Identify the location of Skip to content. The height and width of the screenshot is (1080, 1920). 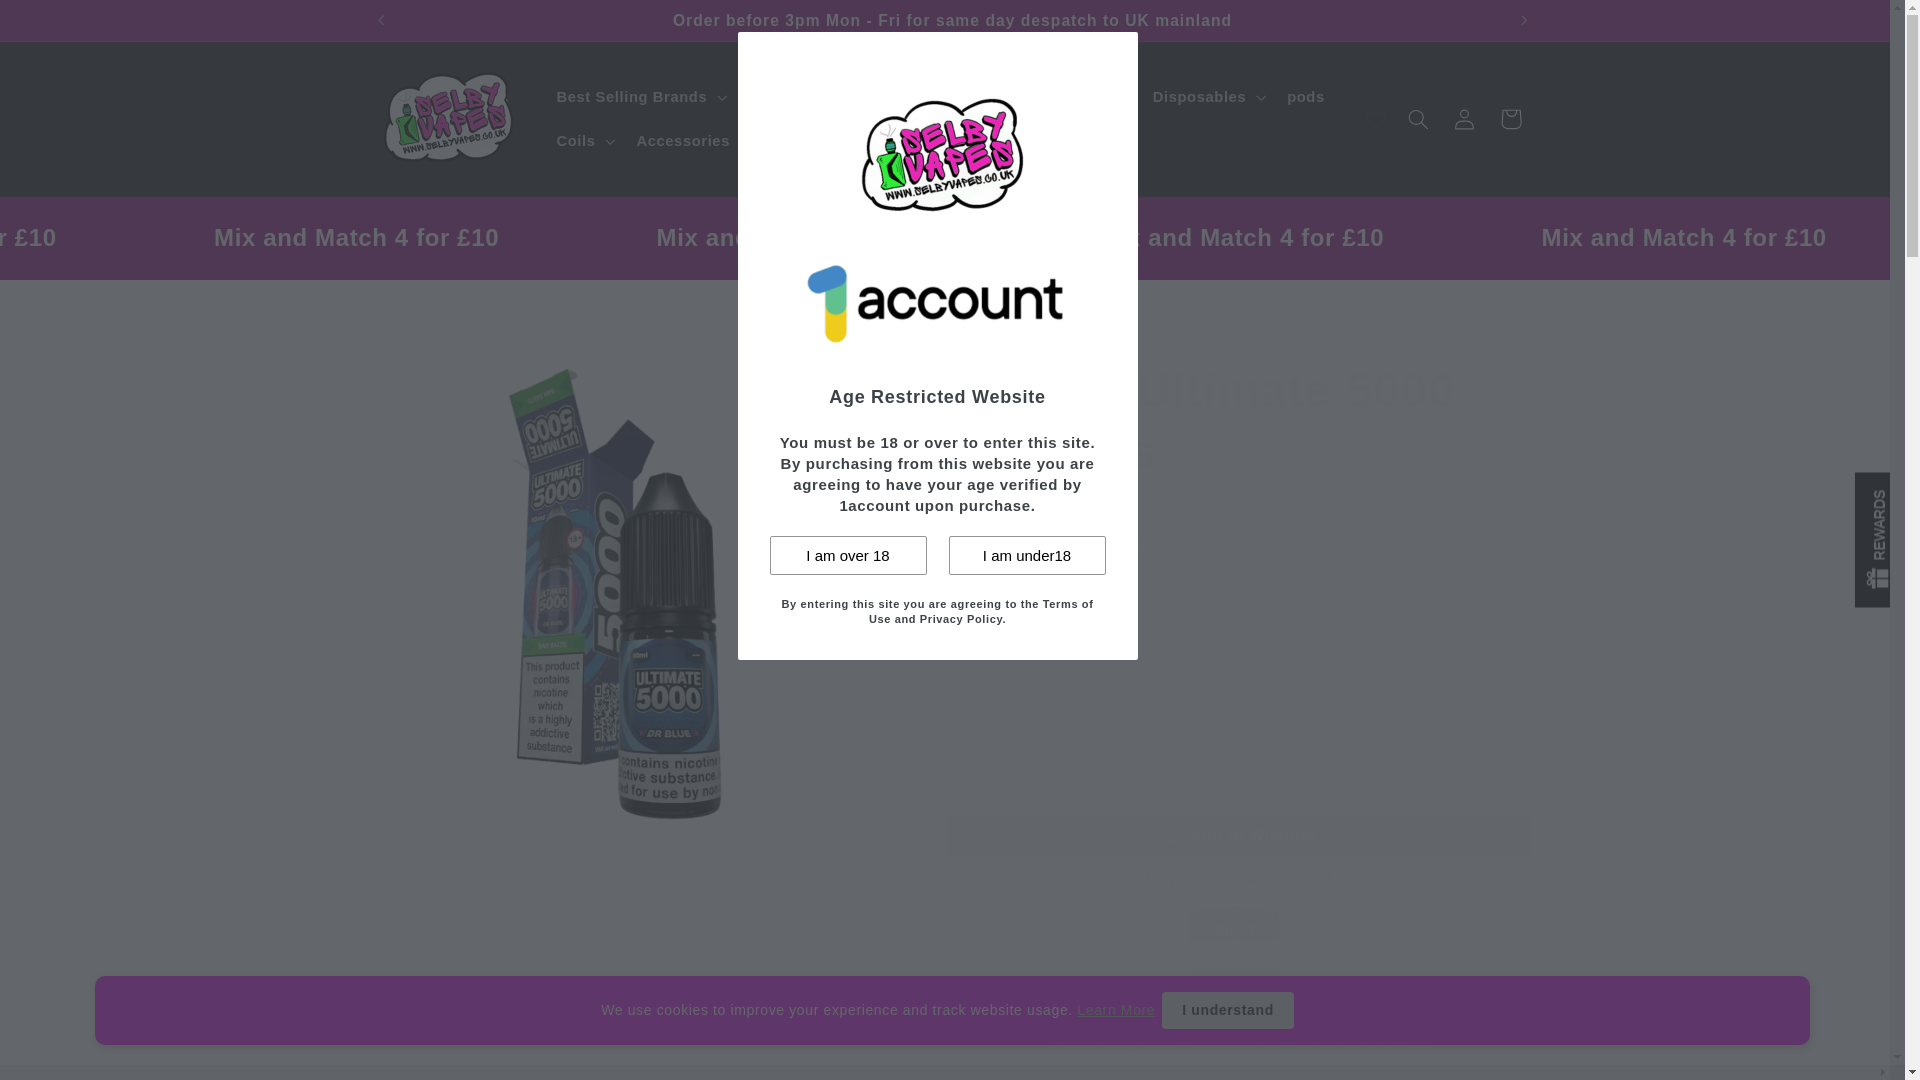
(63, 24).